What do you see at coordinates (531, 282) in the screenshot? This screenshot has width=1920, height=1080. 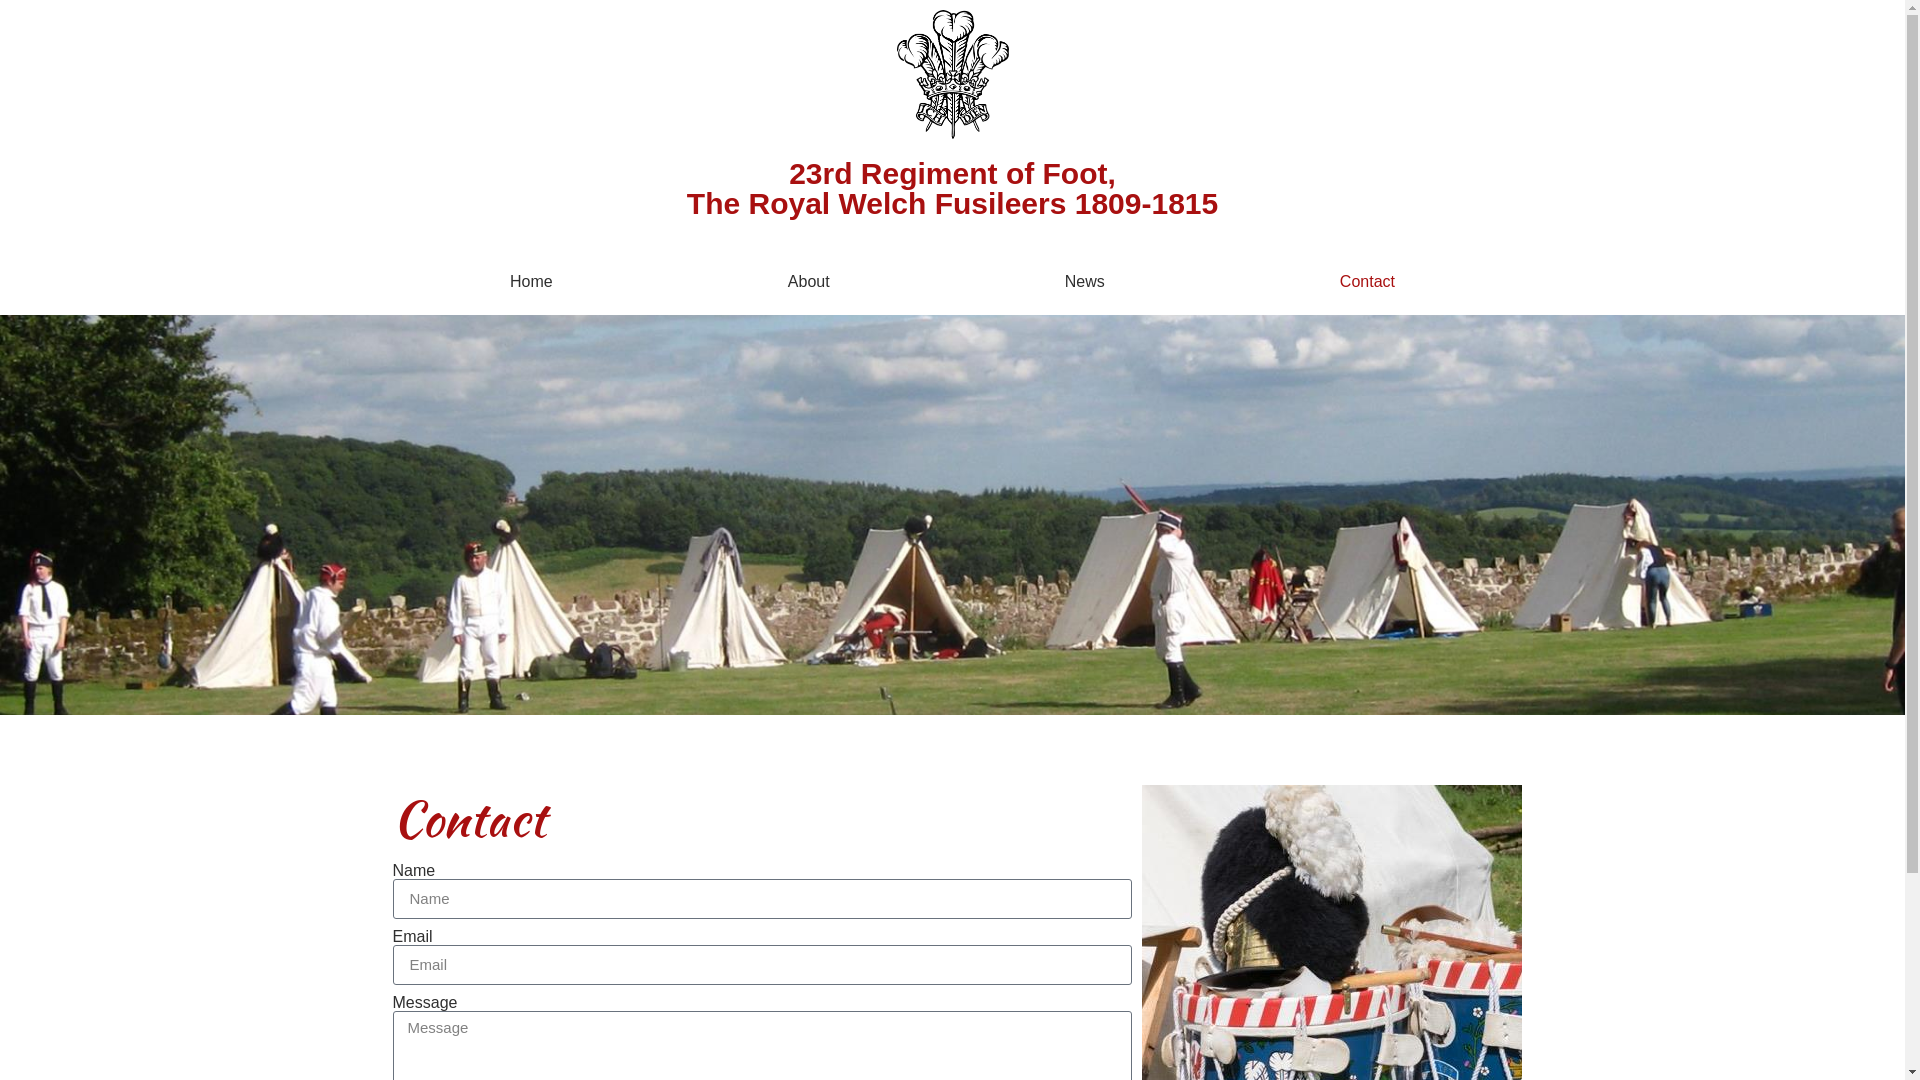 I see `Home` at bounding box center [531, 282].